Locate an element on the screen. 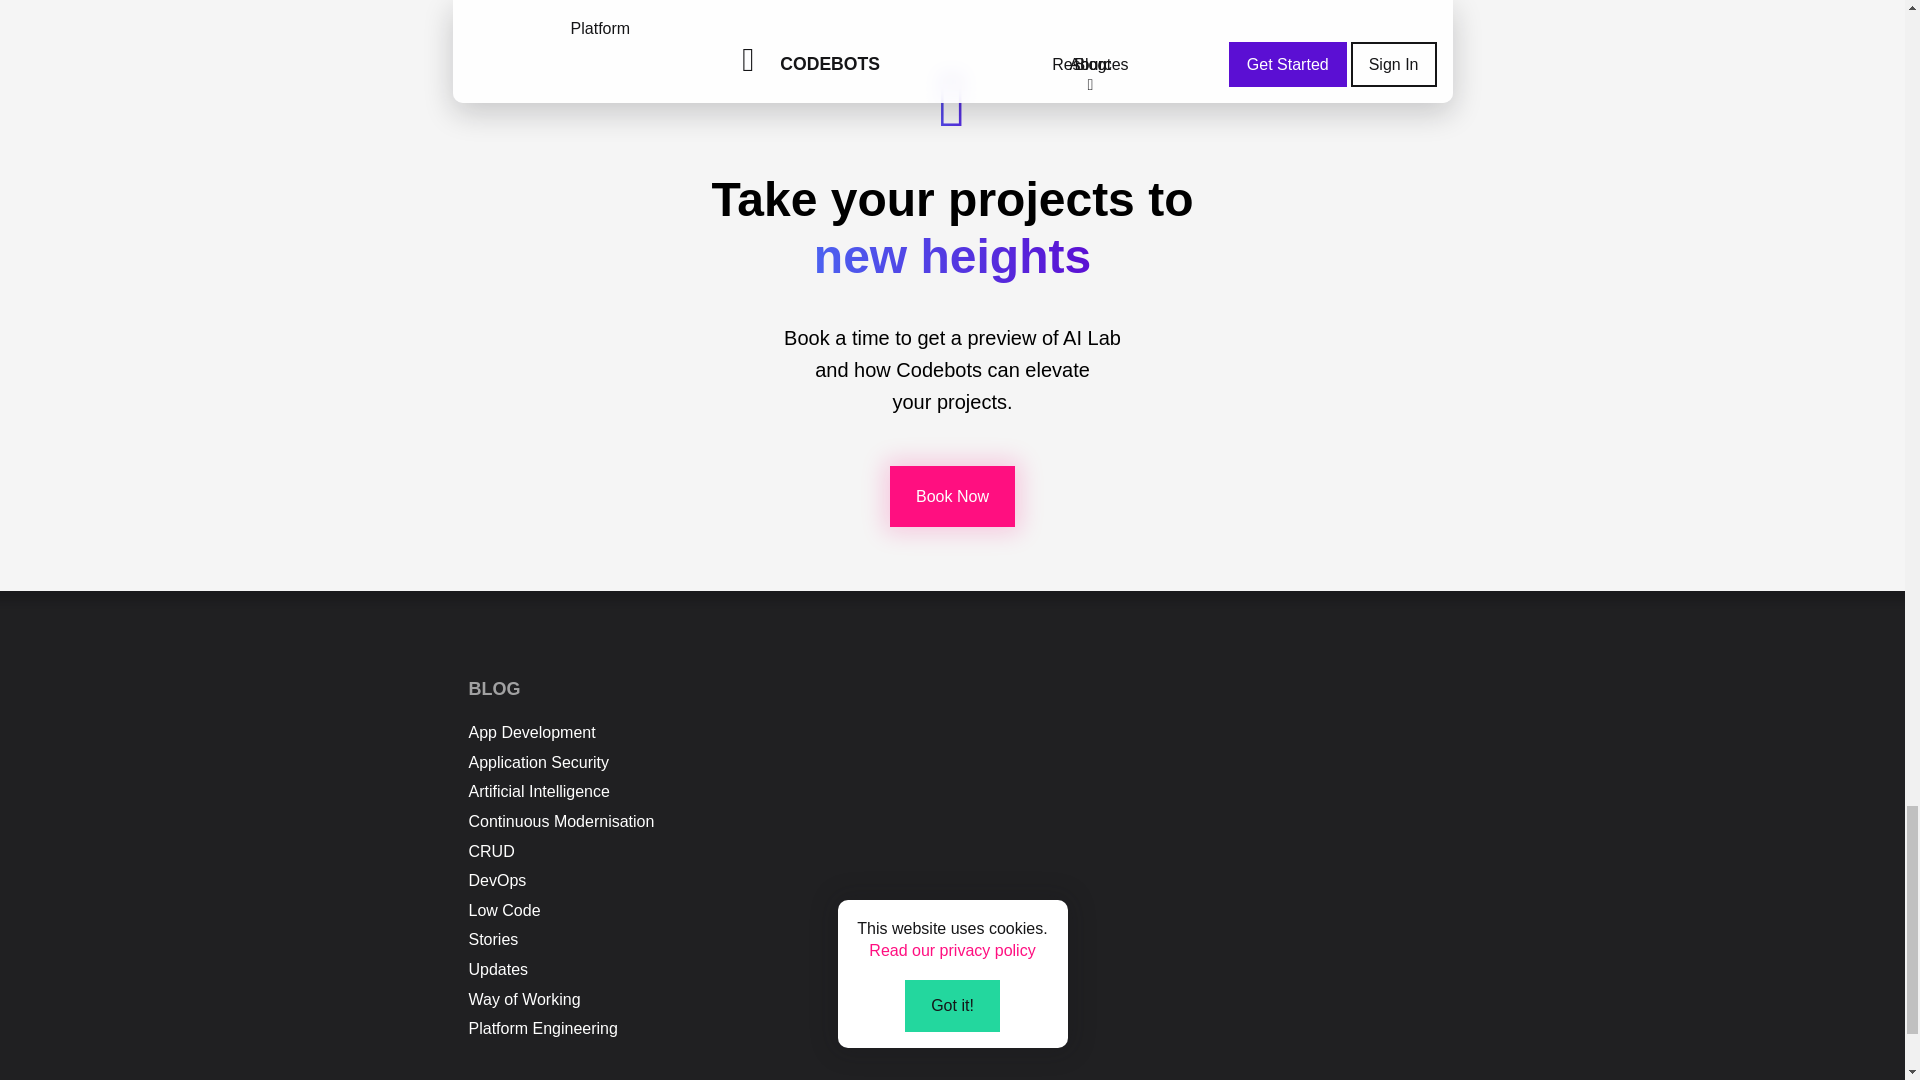 Image resolution: width=1920 pixels, height=1080 pixels. App Development is located at coordinates (532, 732).